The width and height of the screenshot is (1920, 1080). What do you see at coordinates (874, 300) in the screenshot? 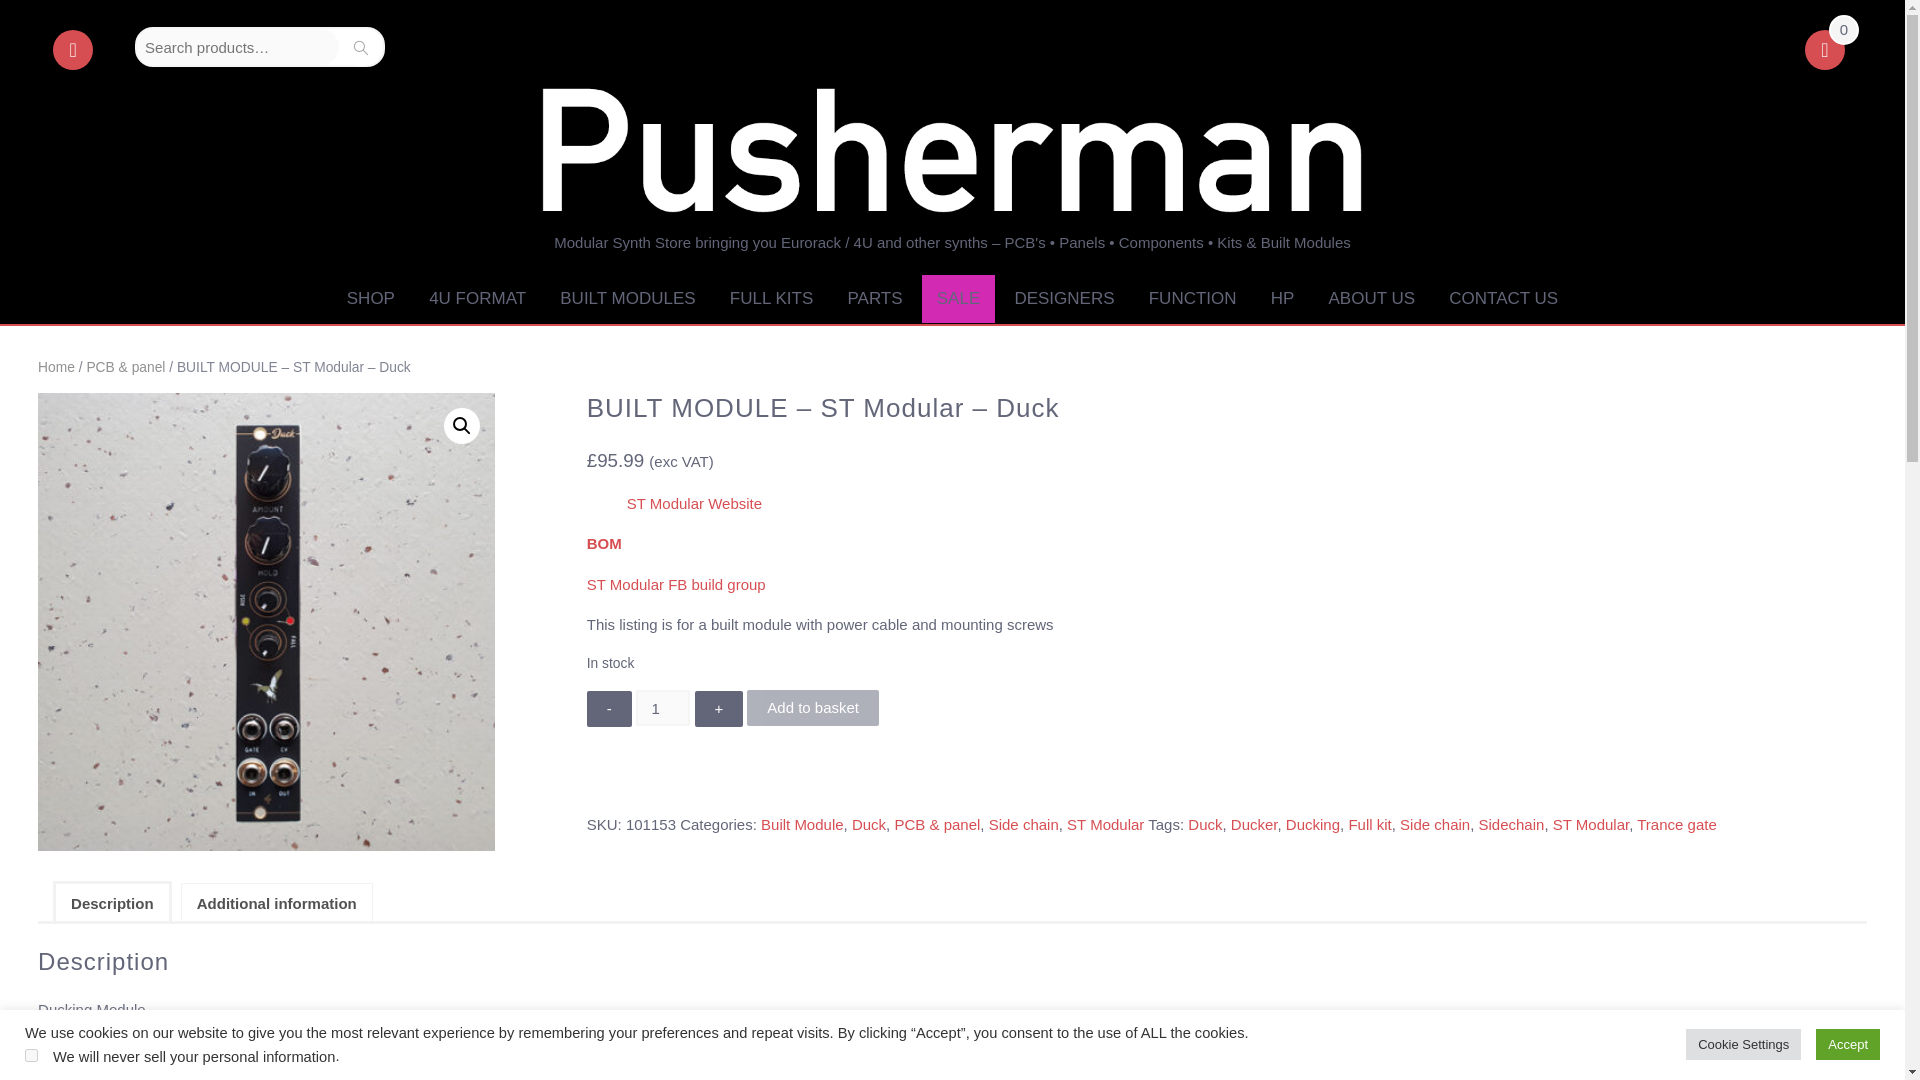
I see `PARTS` at bounding box center [874, 300].